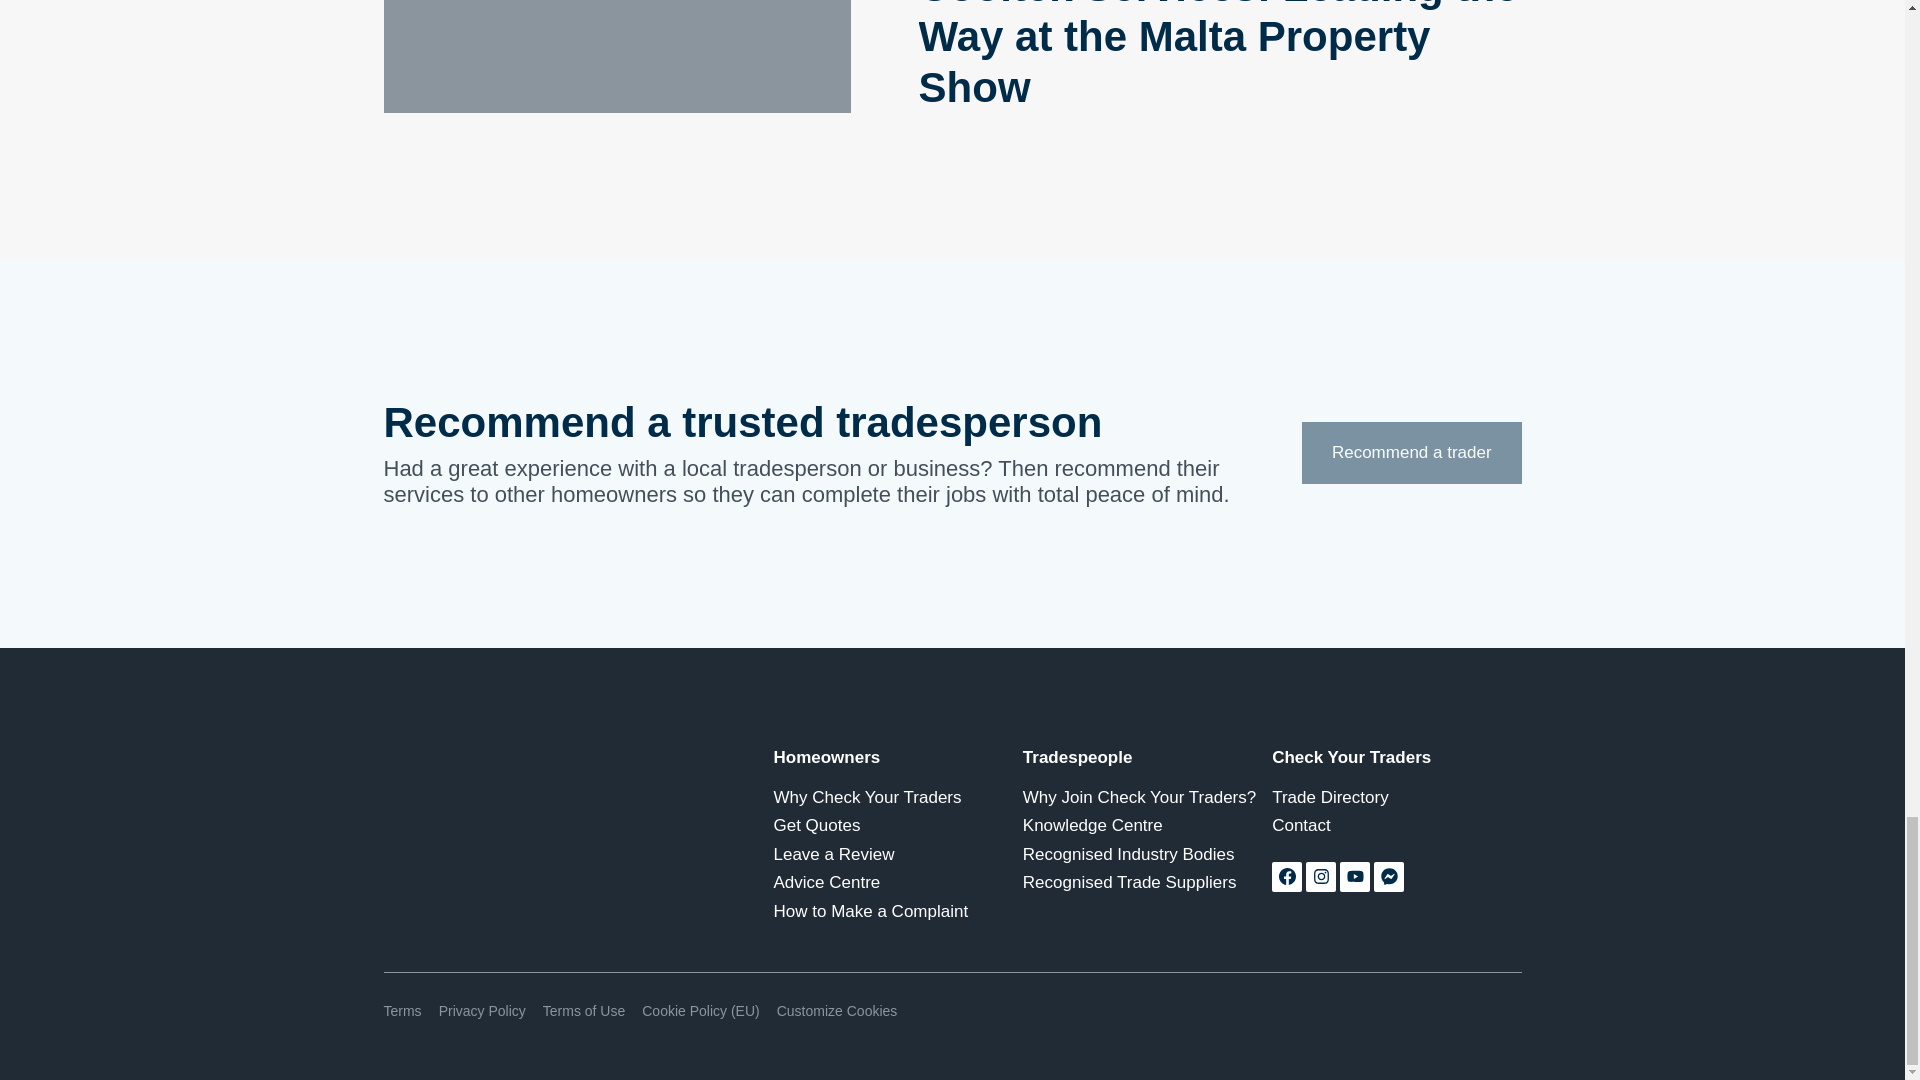 Image resolution: width=1920 pixels, height=1080 pixels. Describe the element at coordinates (1396, 826) in the screenshot. I see `Contact` at that location.